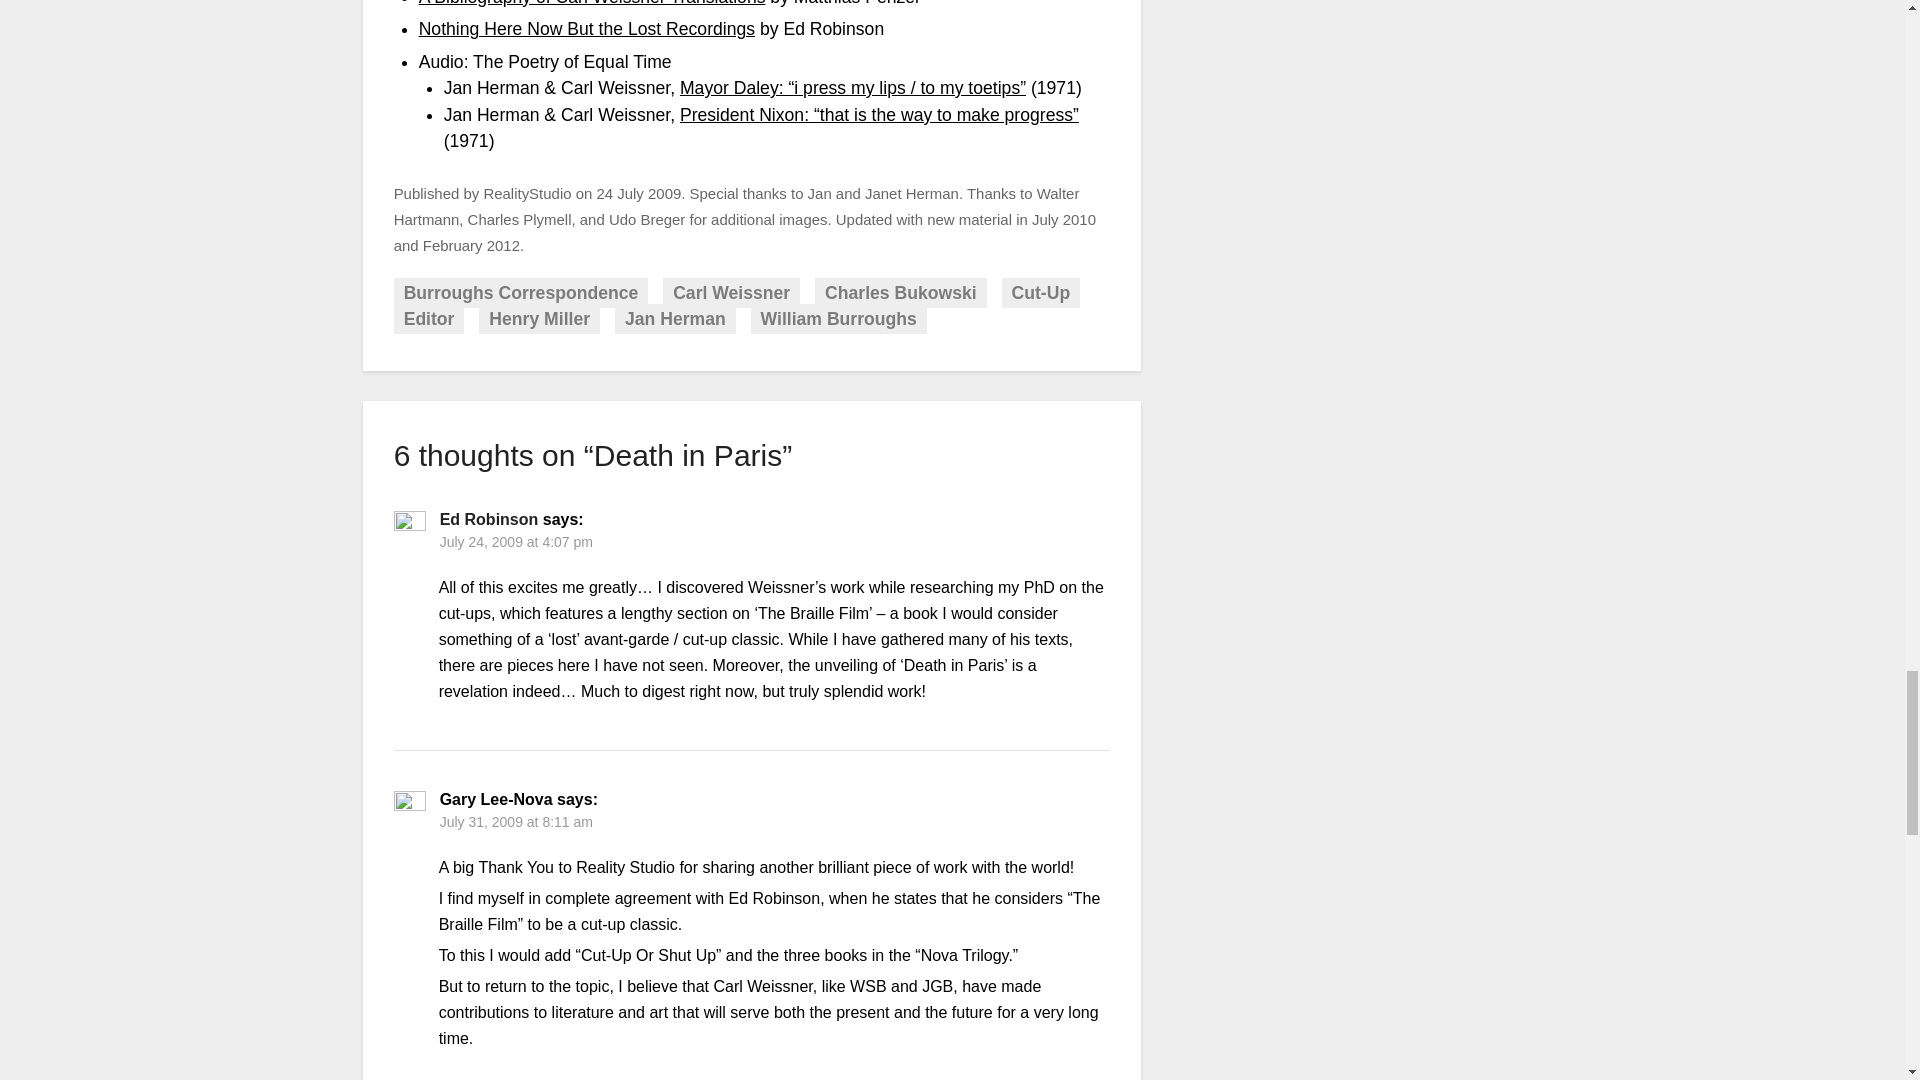  I want to click on A Bibliography of Carl Weissner Translations, so click(592, 3).